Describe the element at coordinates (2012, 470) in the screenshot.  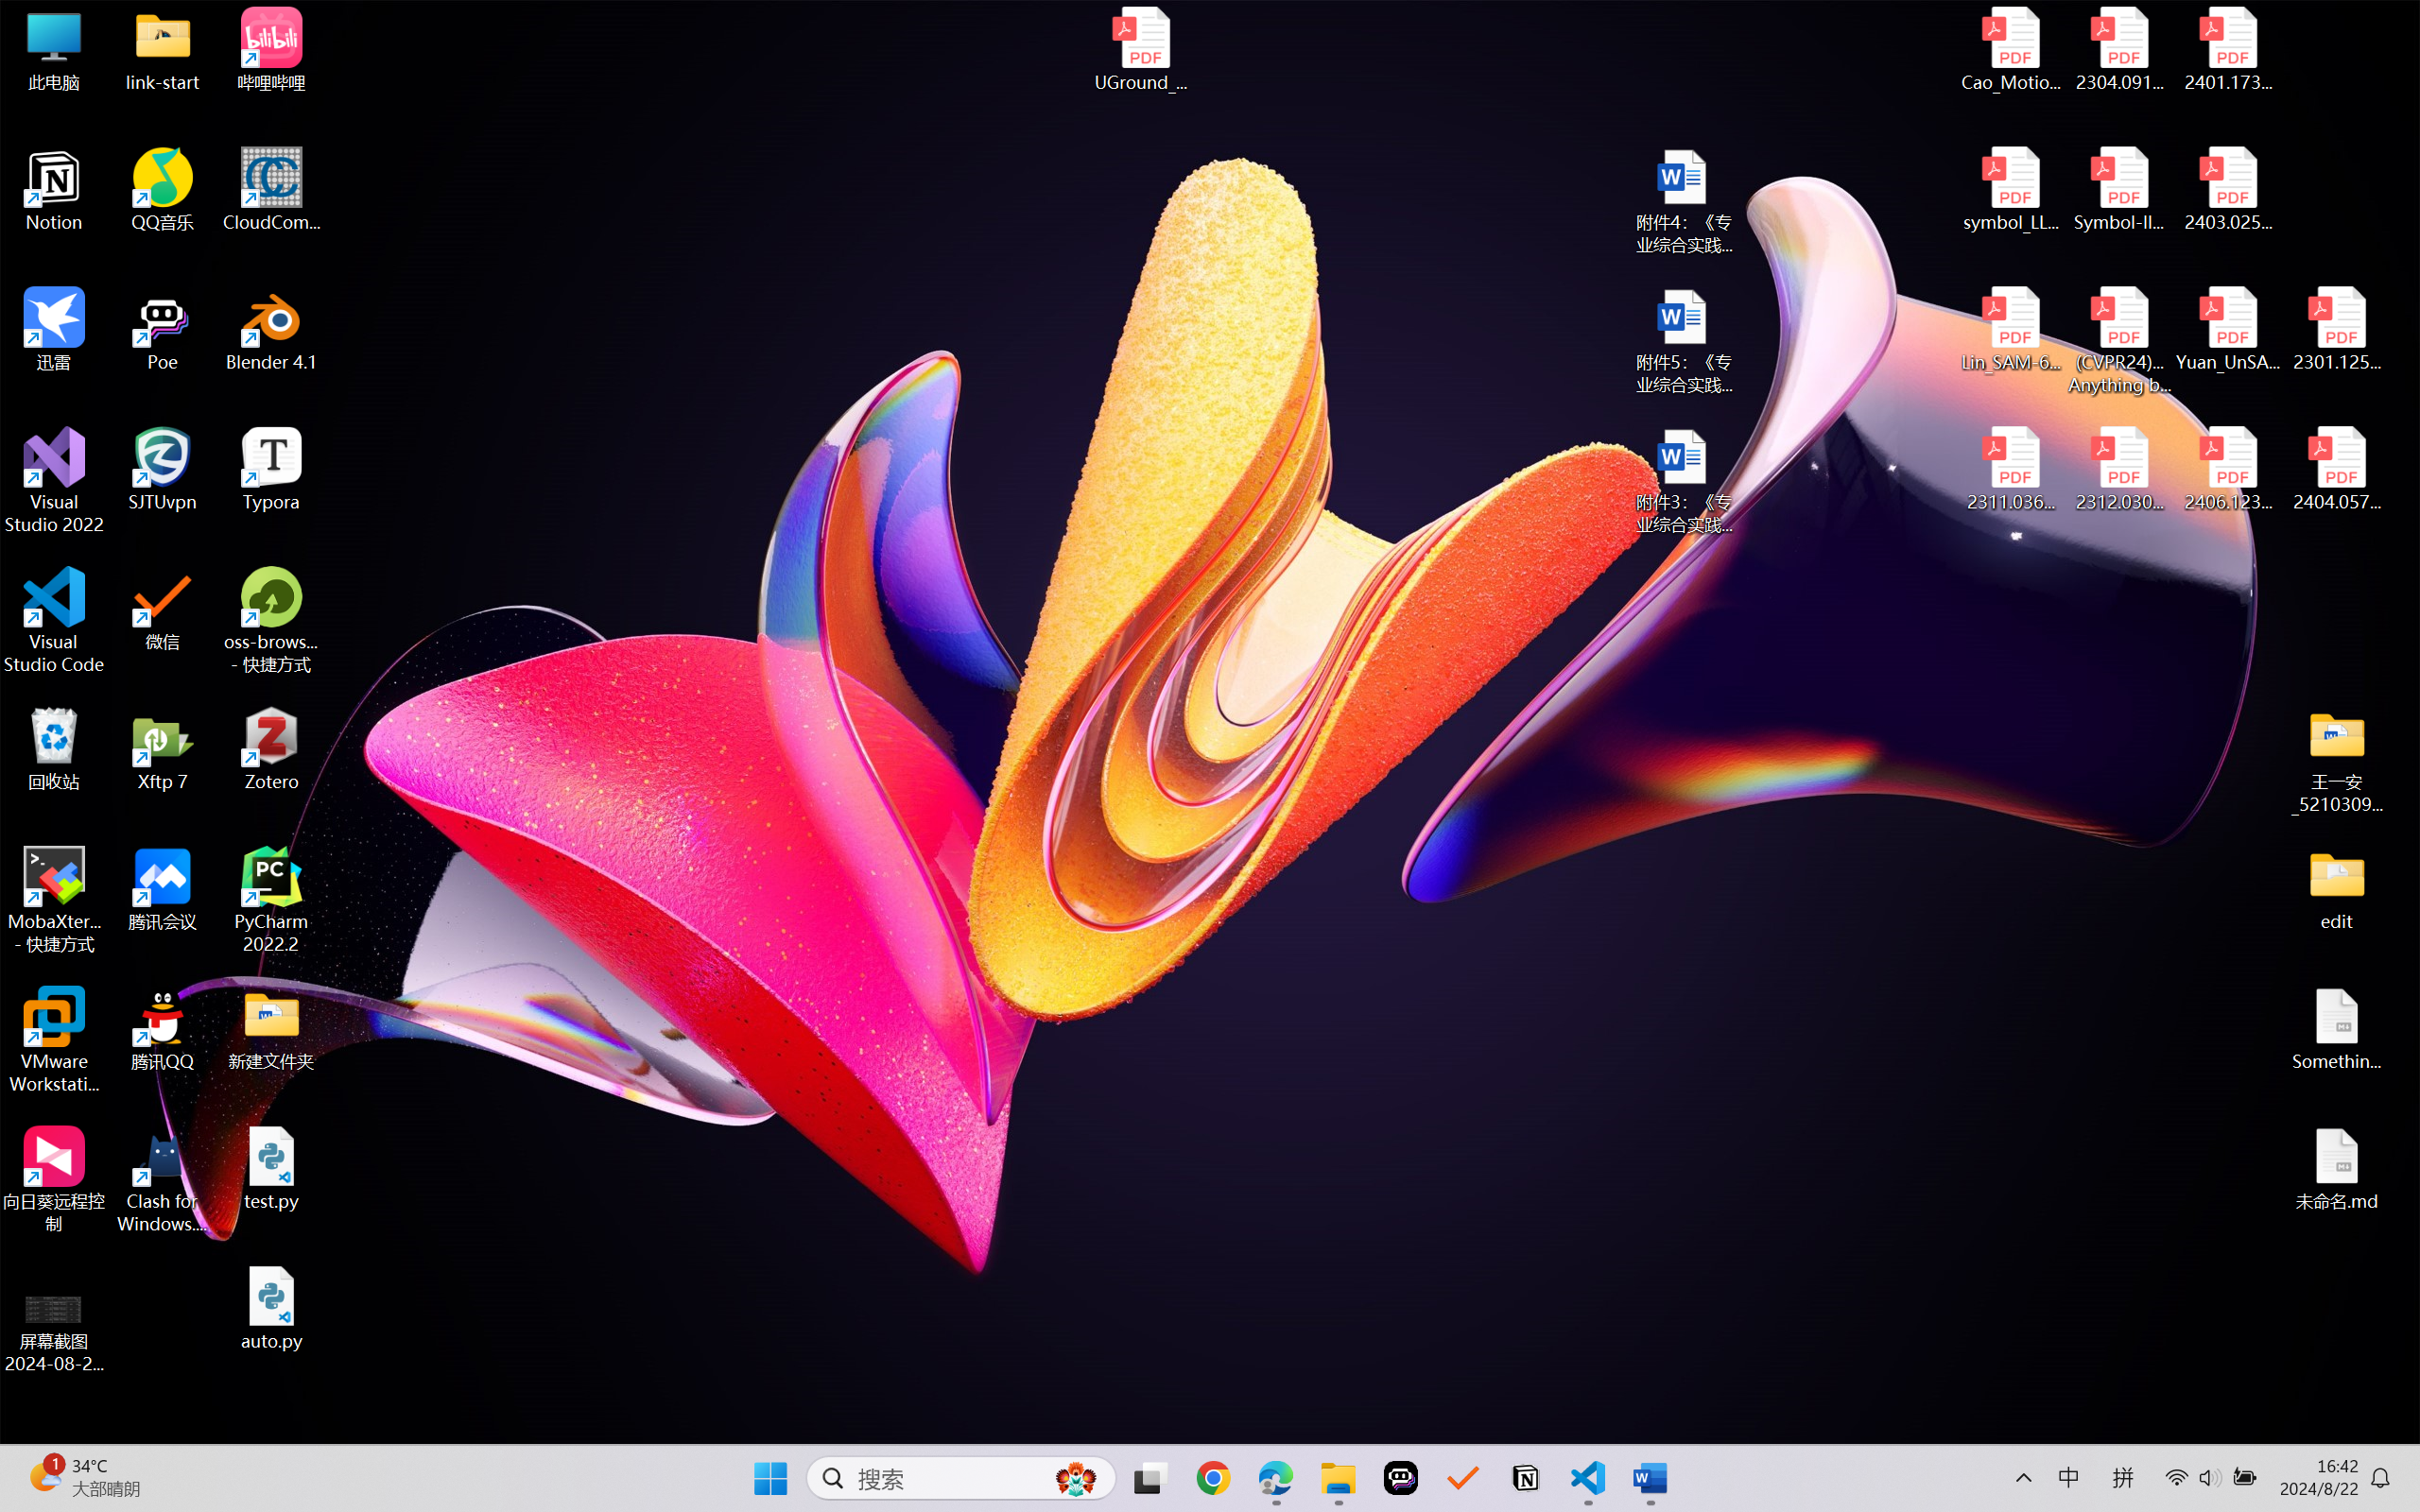
I see `2311.03658v2.pdf` at that location.